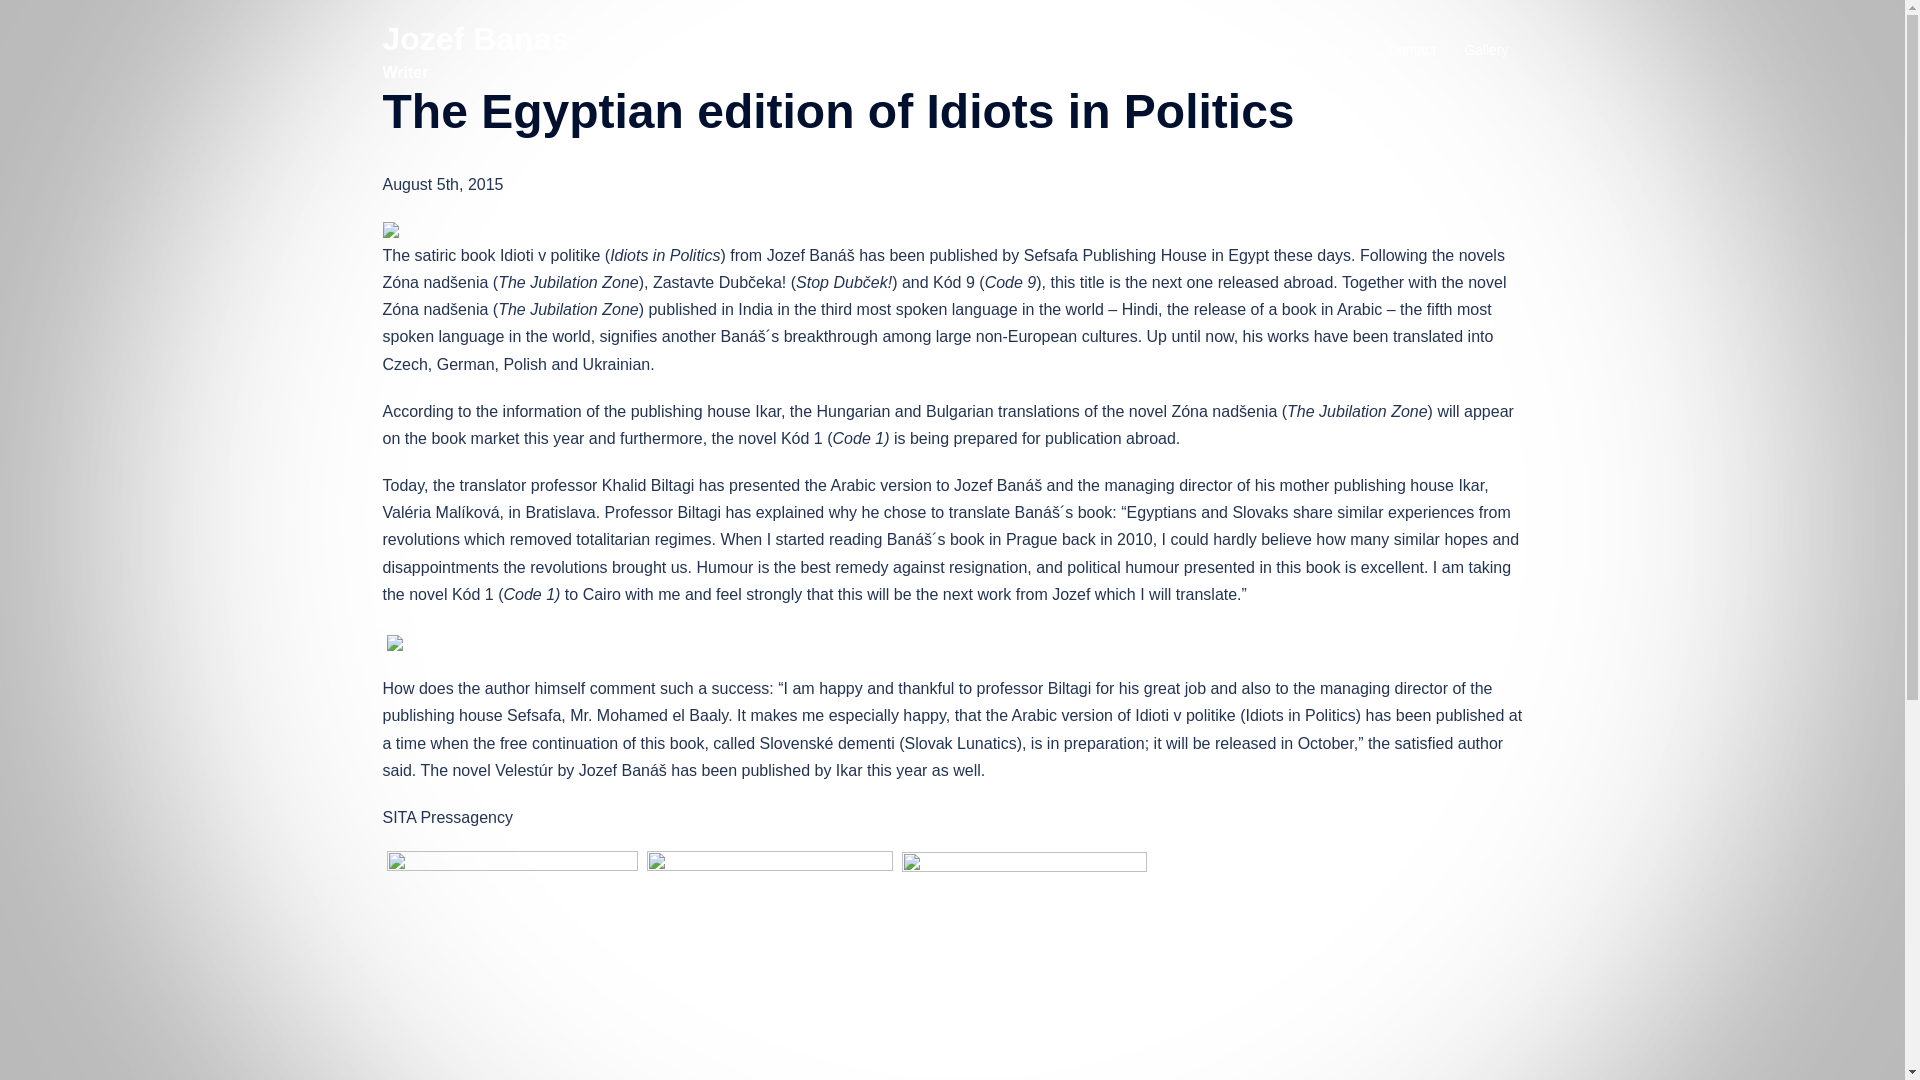  Describe the element at coordinates (1278, 50) in the screenshot. I see `Media` at that location.